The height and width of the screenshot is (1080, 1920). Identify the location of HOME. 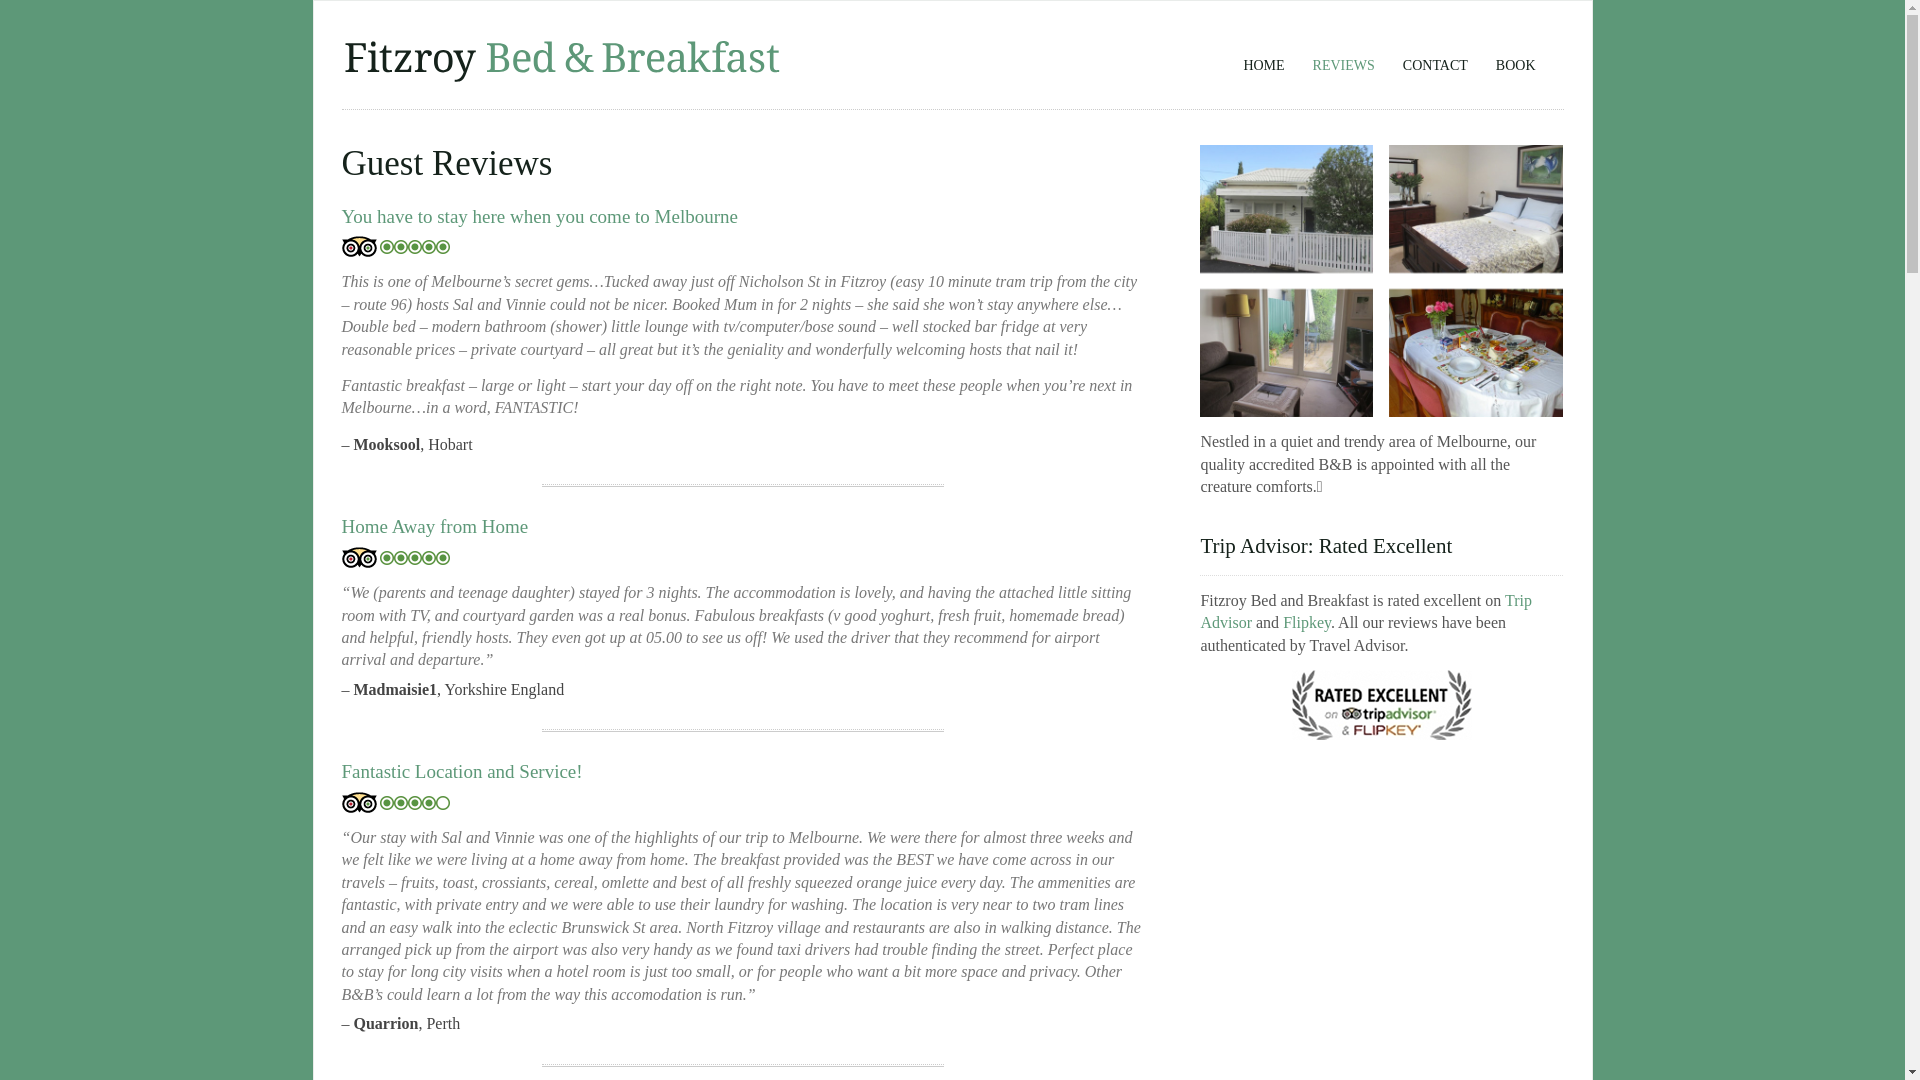
(1264, 59).